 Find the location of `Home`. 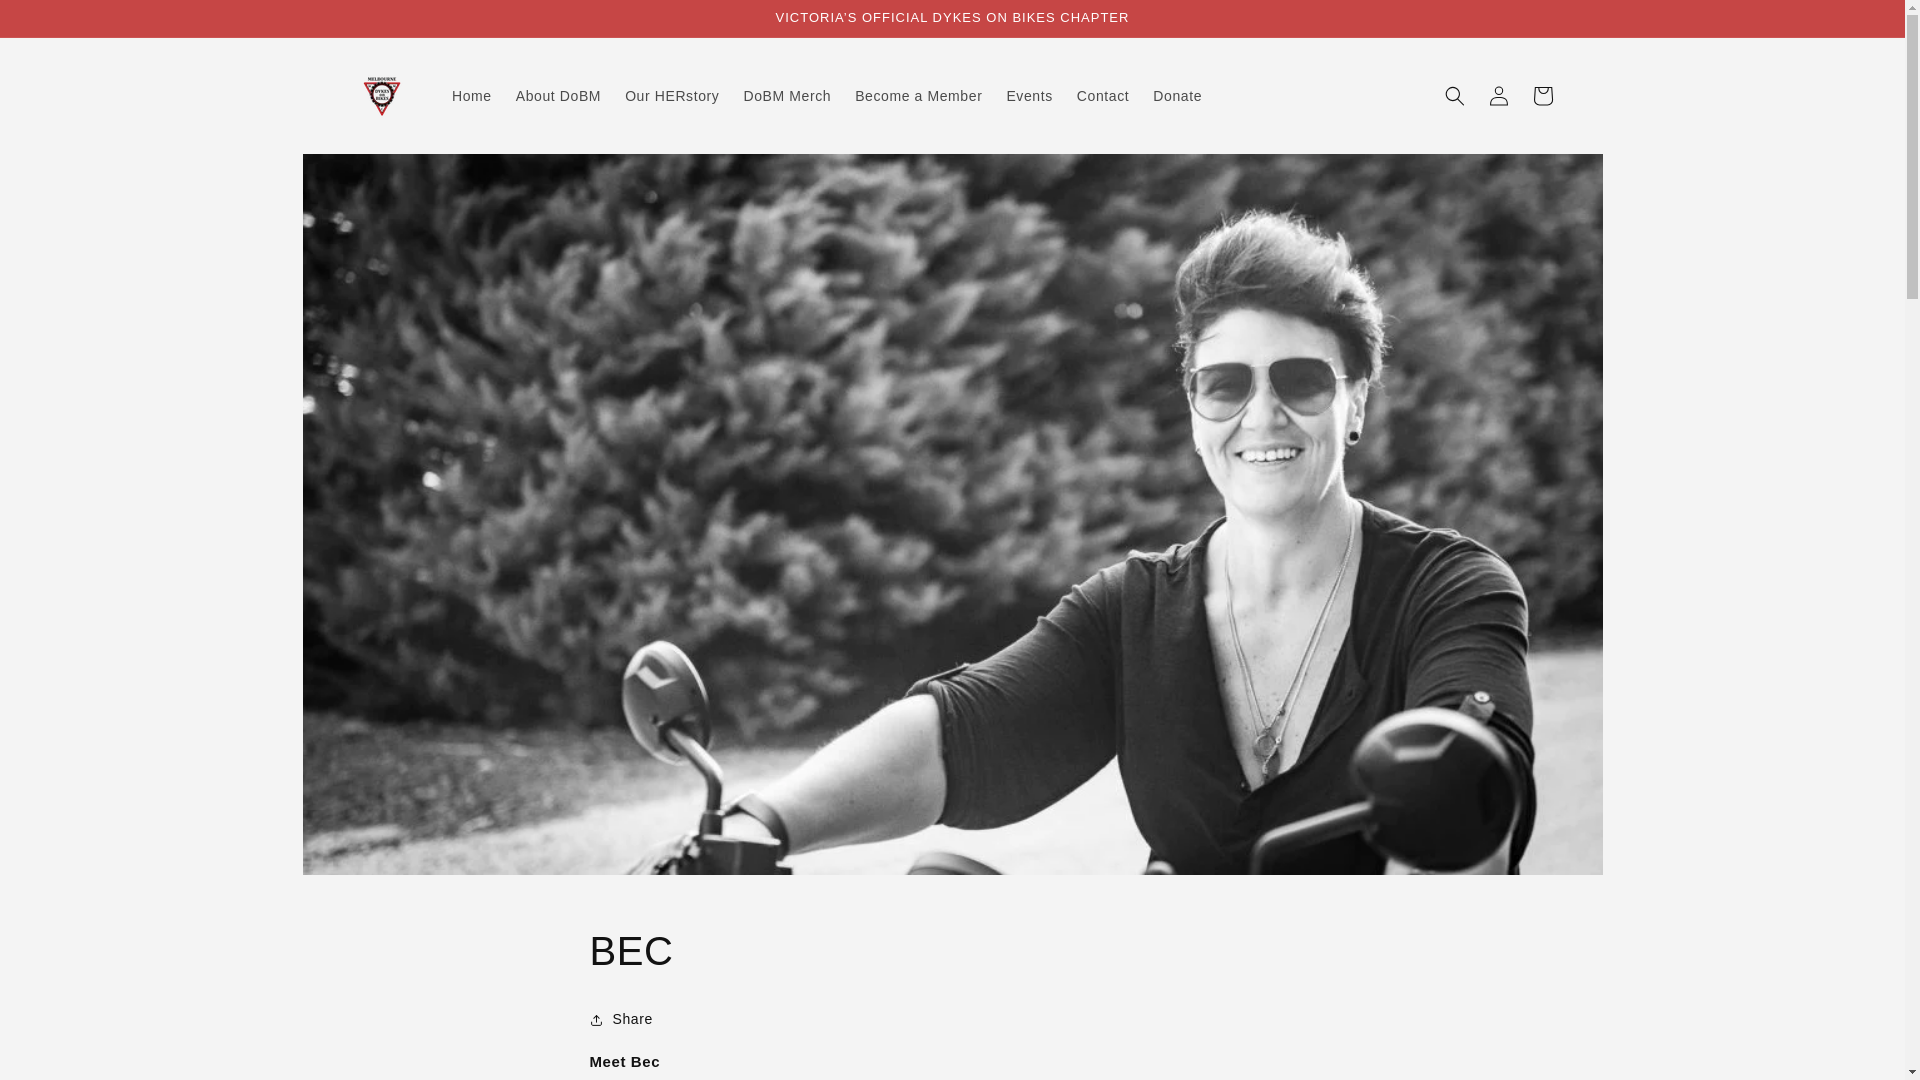

Home is located at coordinates (472, 96).